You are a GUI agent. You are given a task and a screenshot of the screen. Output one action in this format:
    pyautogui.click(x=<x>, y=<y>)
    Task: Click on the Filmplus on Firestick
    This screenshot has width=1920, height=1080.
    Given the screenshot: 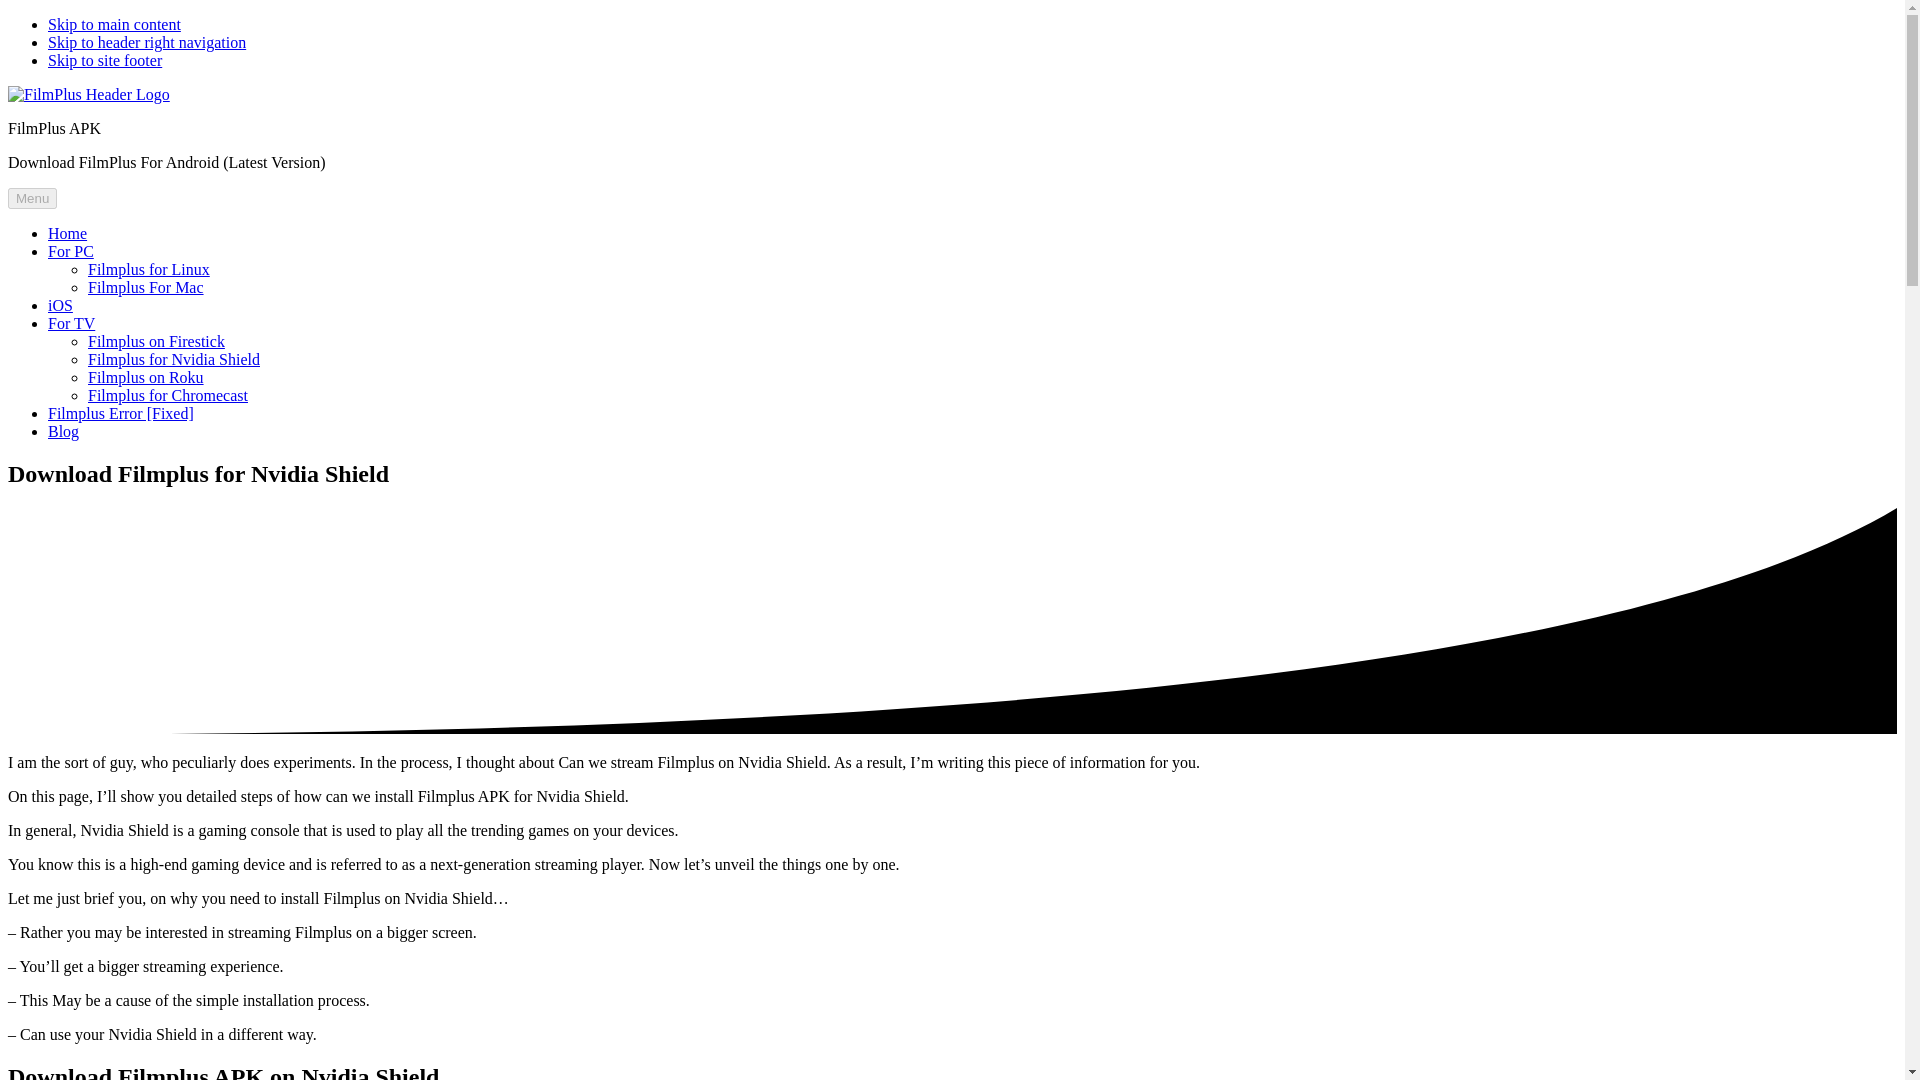 What is the action you would take?
    pyautogui.click(x=156, y=340)
    